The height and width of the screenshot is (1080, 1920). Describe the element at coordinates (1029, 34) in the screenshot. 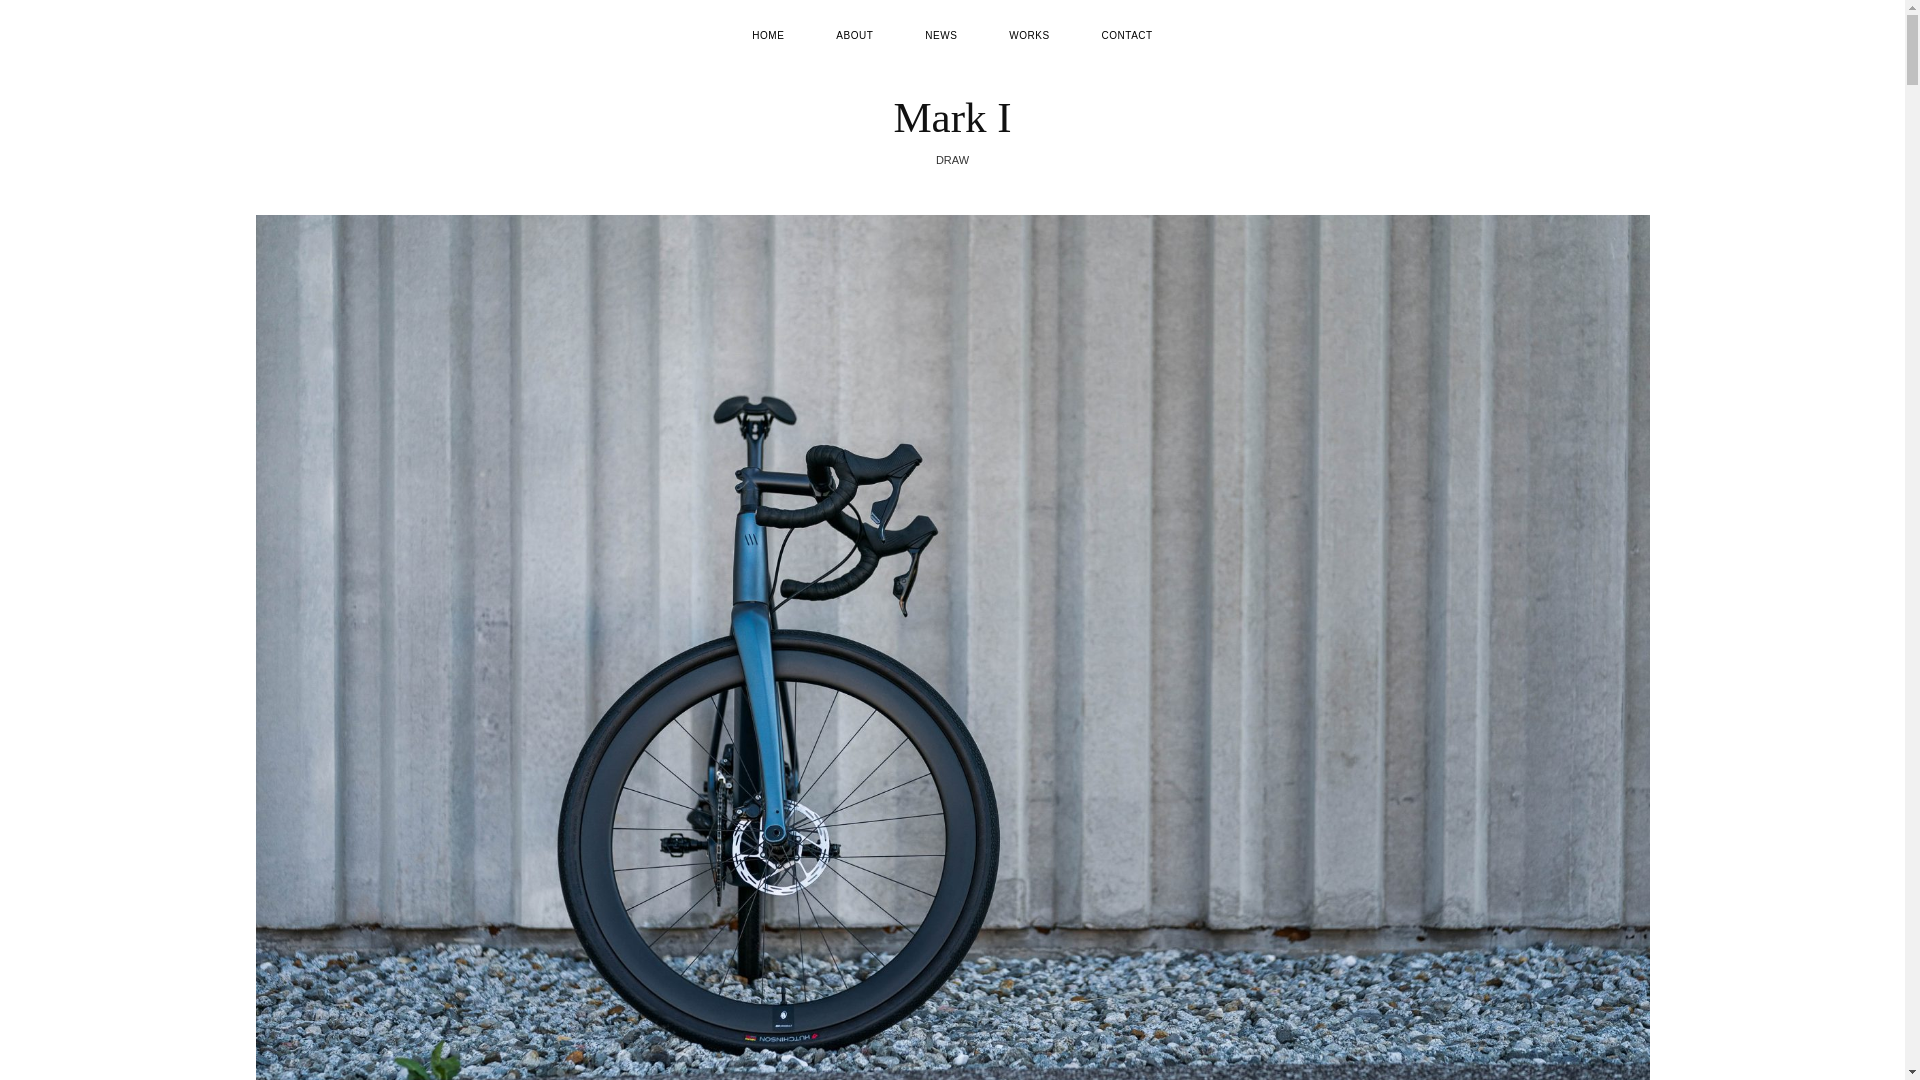

I see `WORKS` at that location.